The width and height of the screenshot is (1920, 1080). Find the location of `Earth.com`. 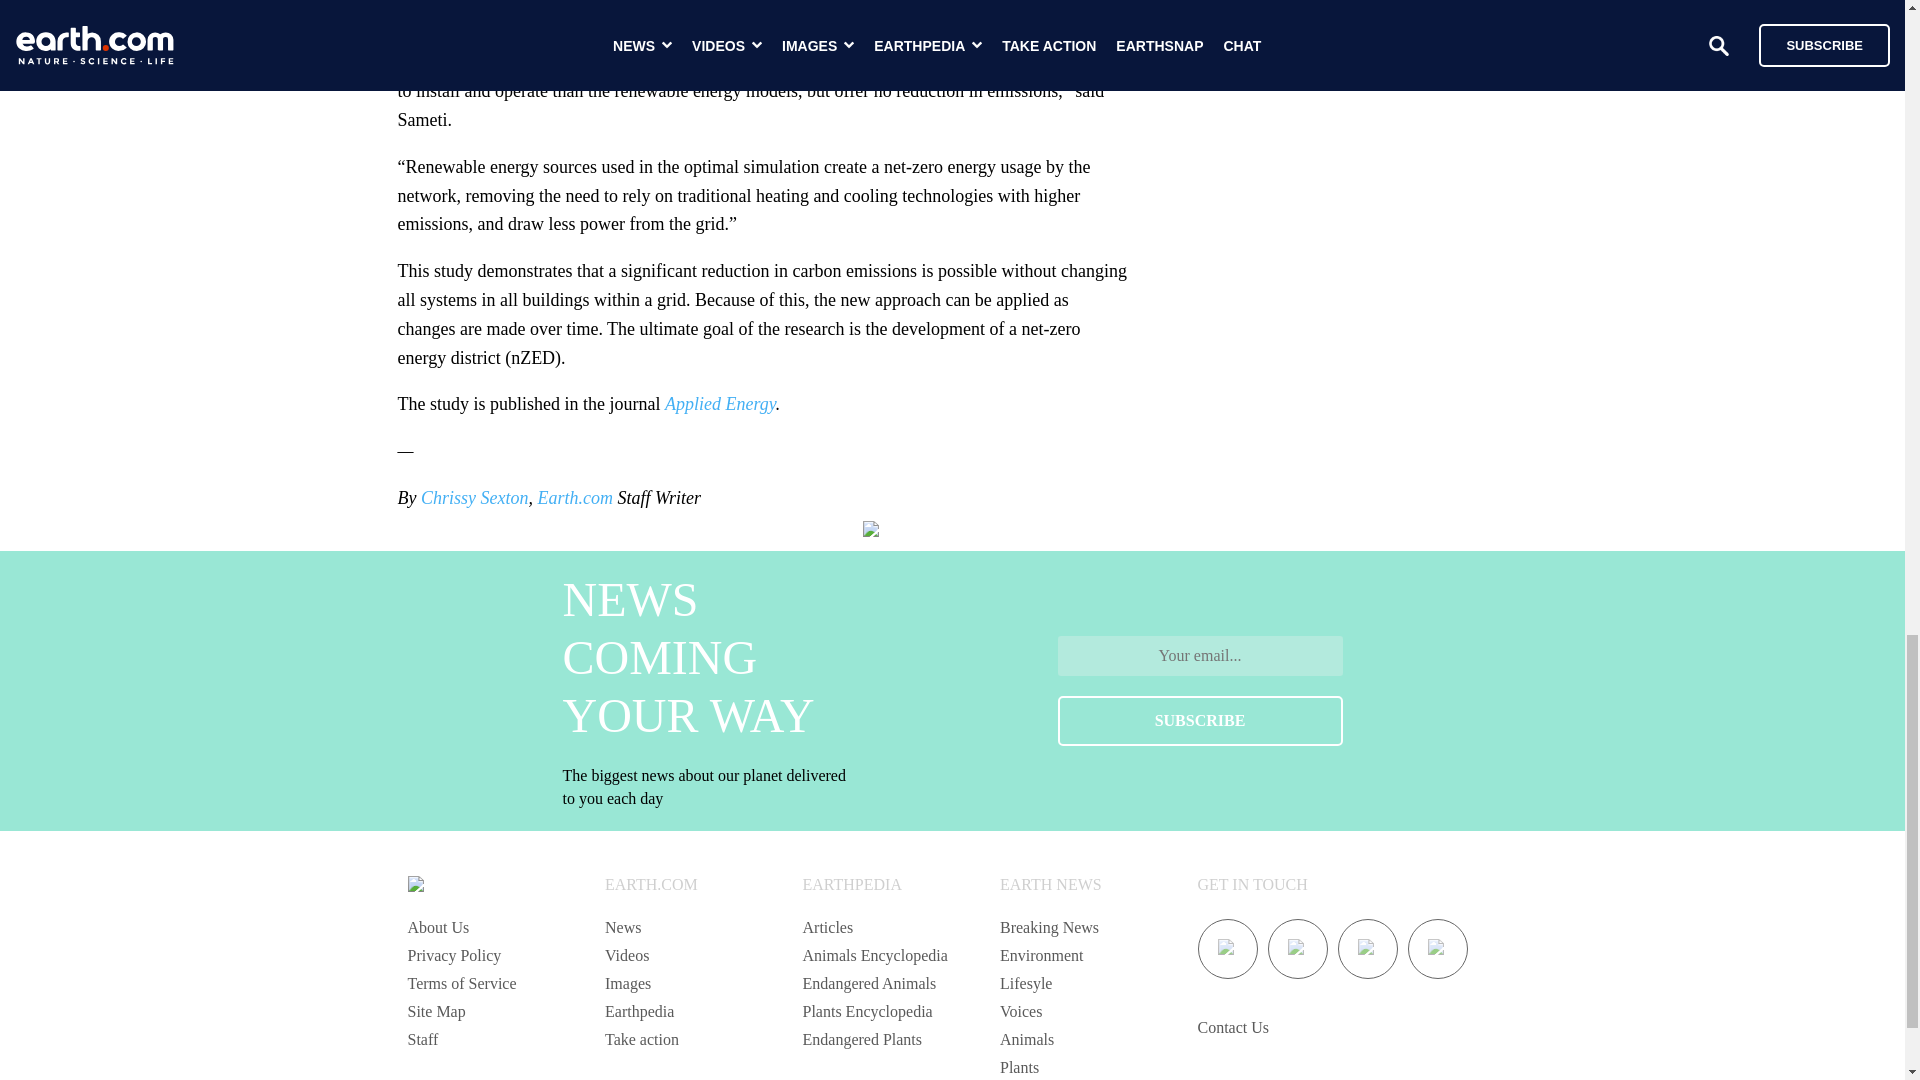

Earth.com is located at coordinates (574, 498).